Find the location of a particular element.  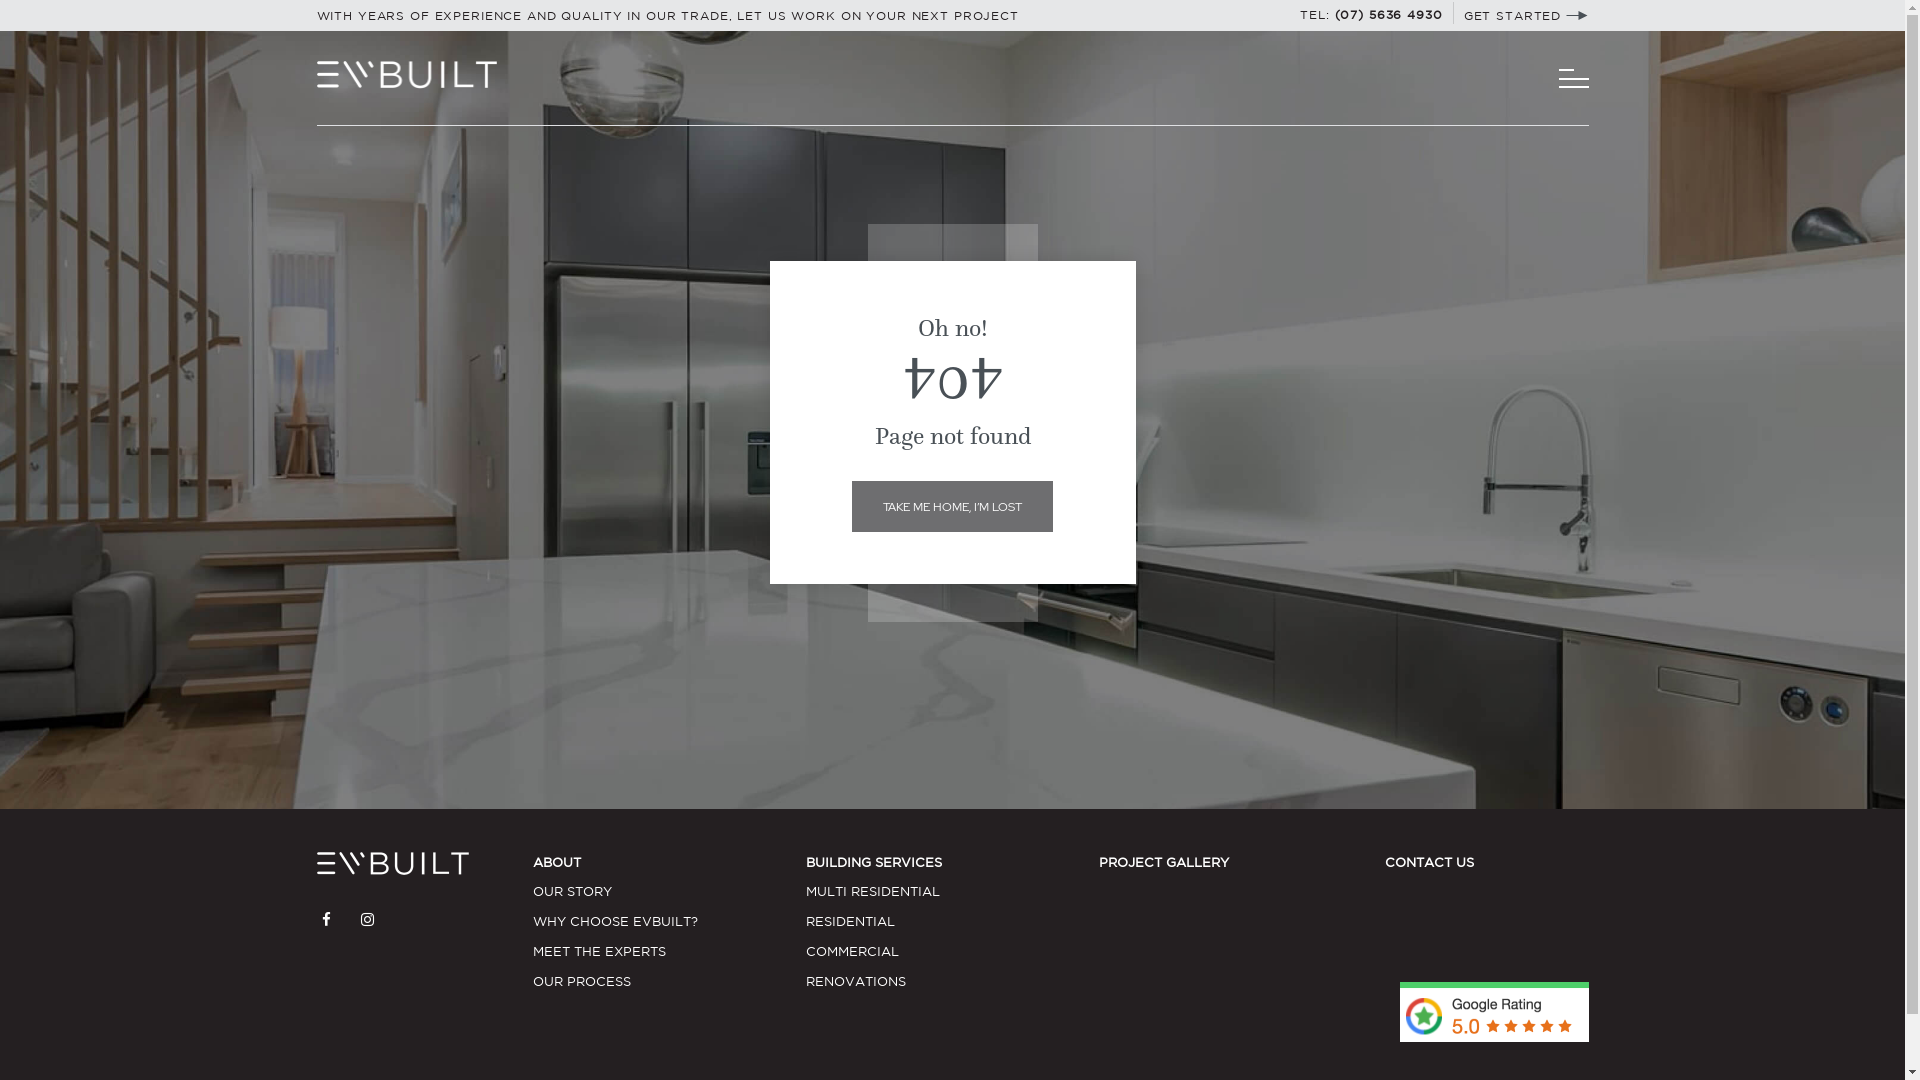

COMMERCIAL is located at coordinates (952, 952).